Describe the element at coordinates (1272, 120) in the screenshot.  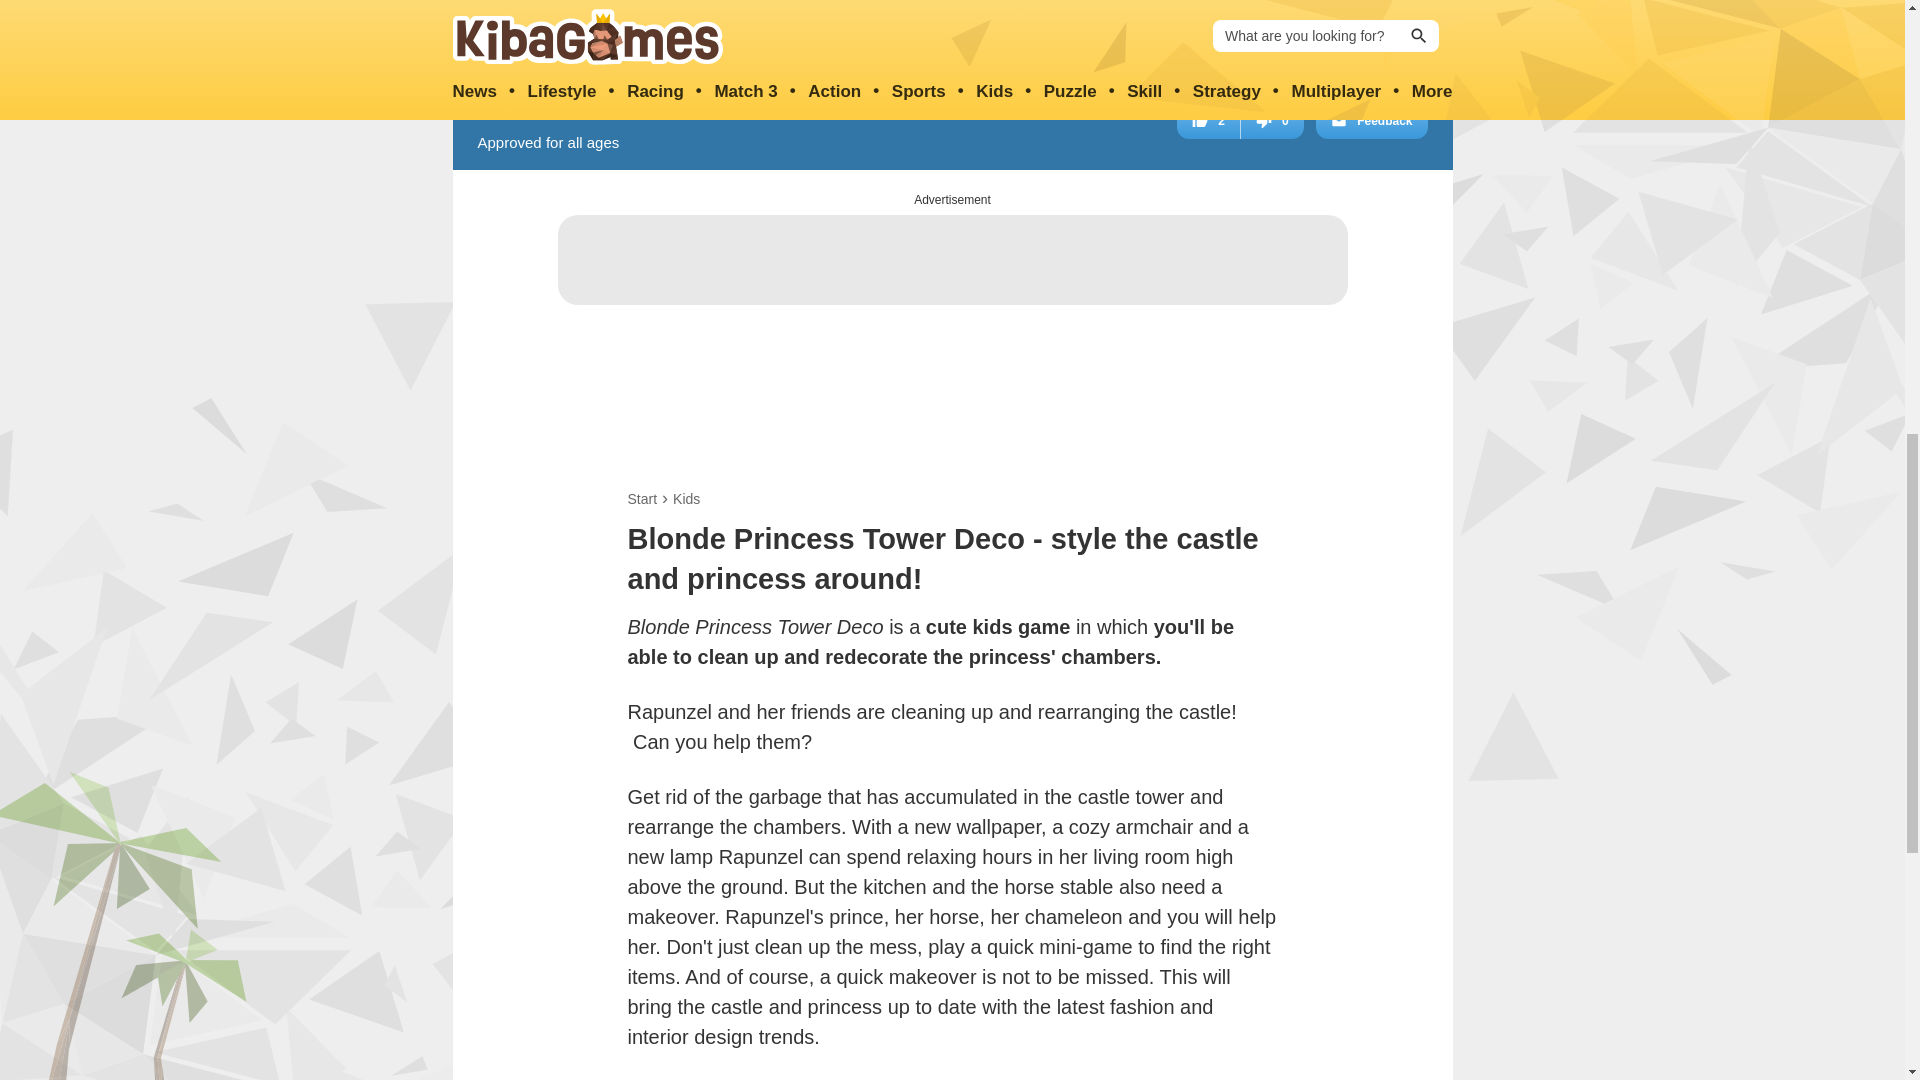
I see `0` at that location.